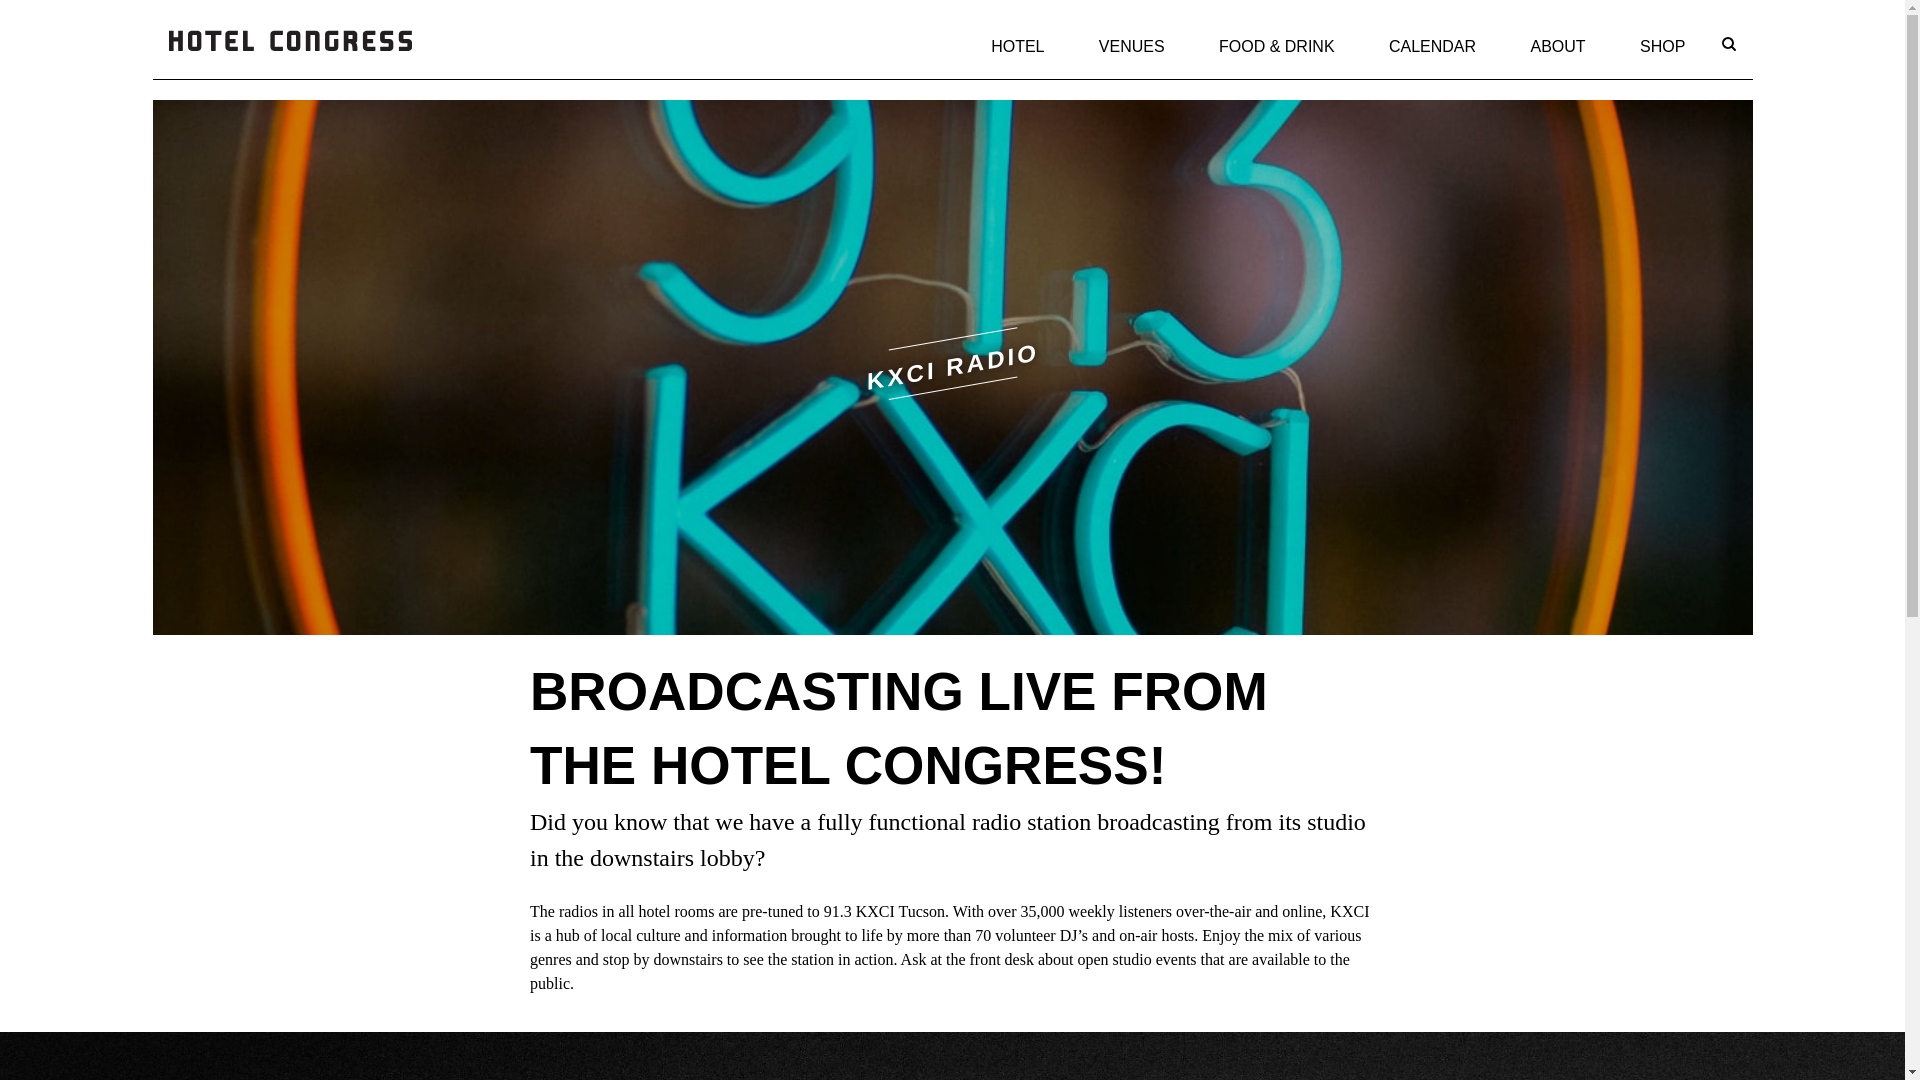 The width and height of the screenshot is (1920, 1080). What do you see at coordinates (1558, 46) in the screenshot?
I see `ABOUT` at bounding box center [1558, 46].